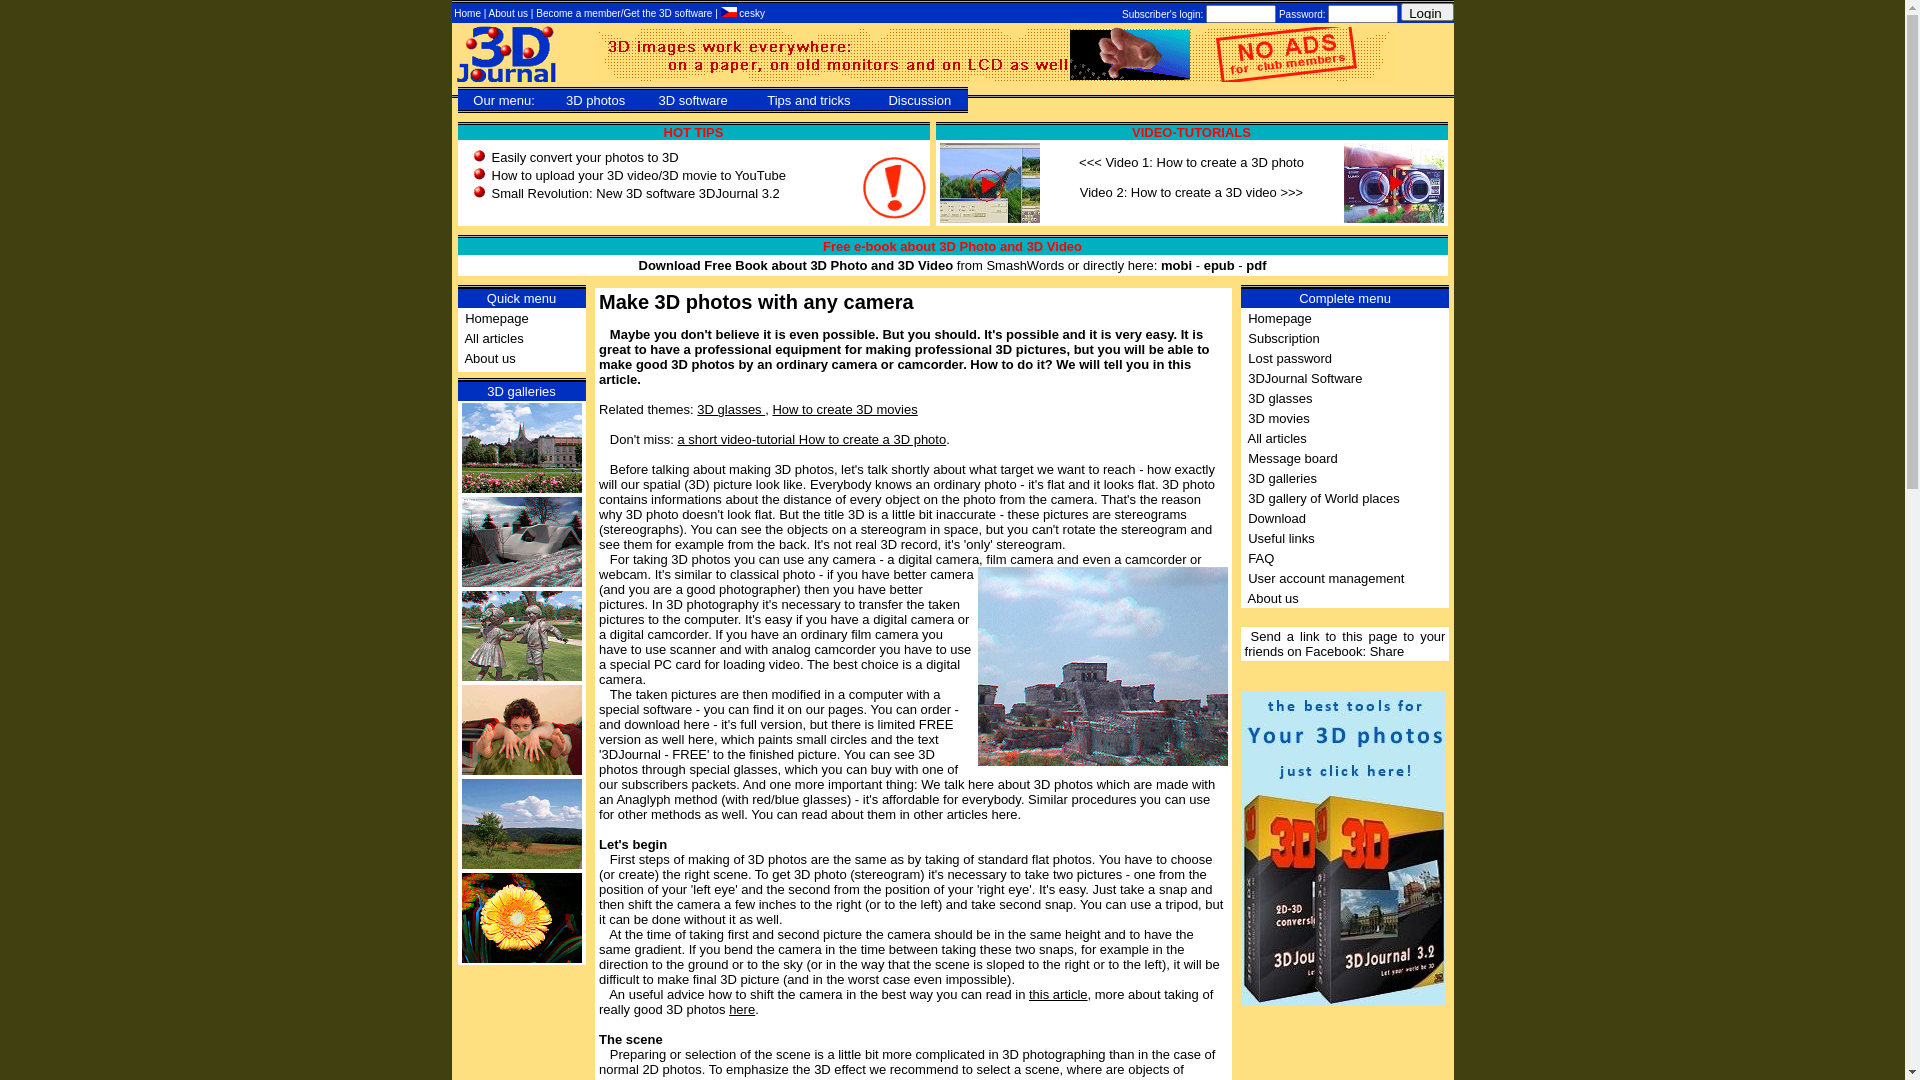 This screenshot has height=1080, width=1920. I want to click on this article, so click(1058, 994).